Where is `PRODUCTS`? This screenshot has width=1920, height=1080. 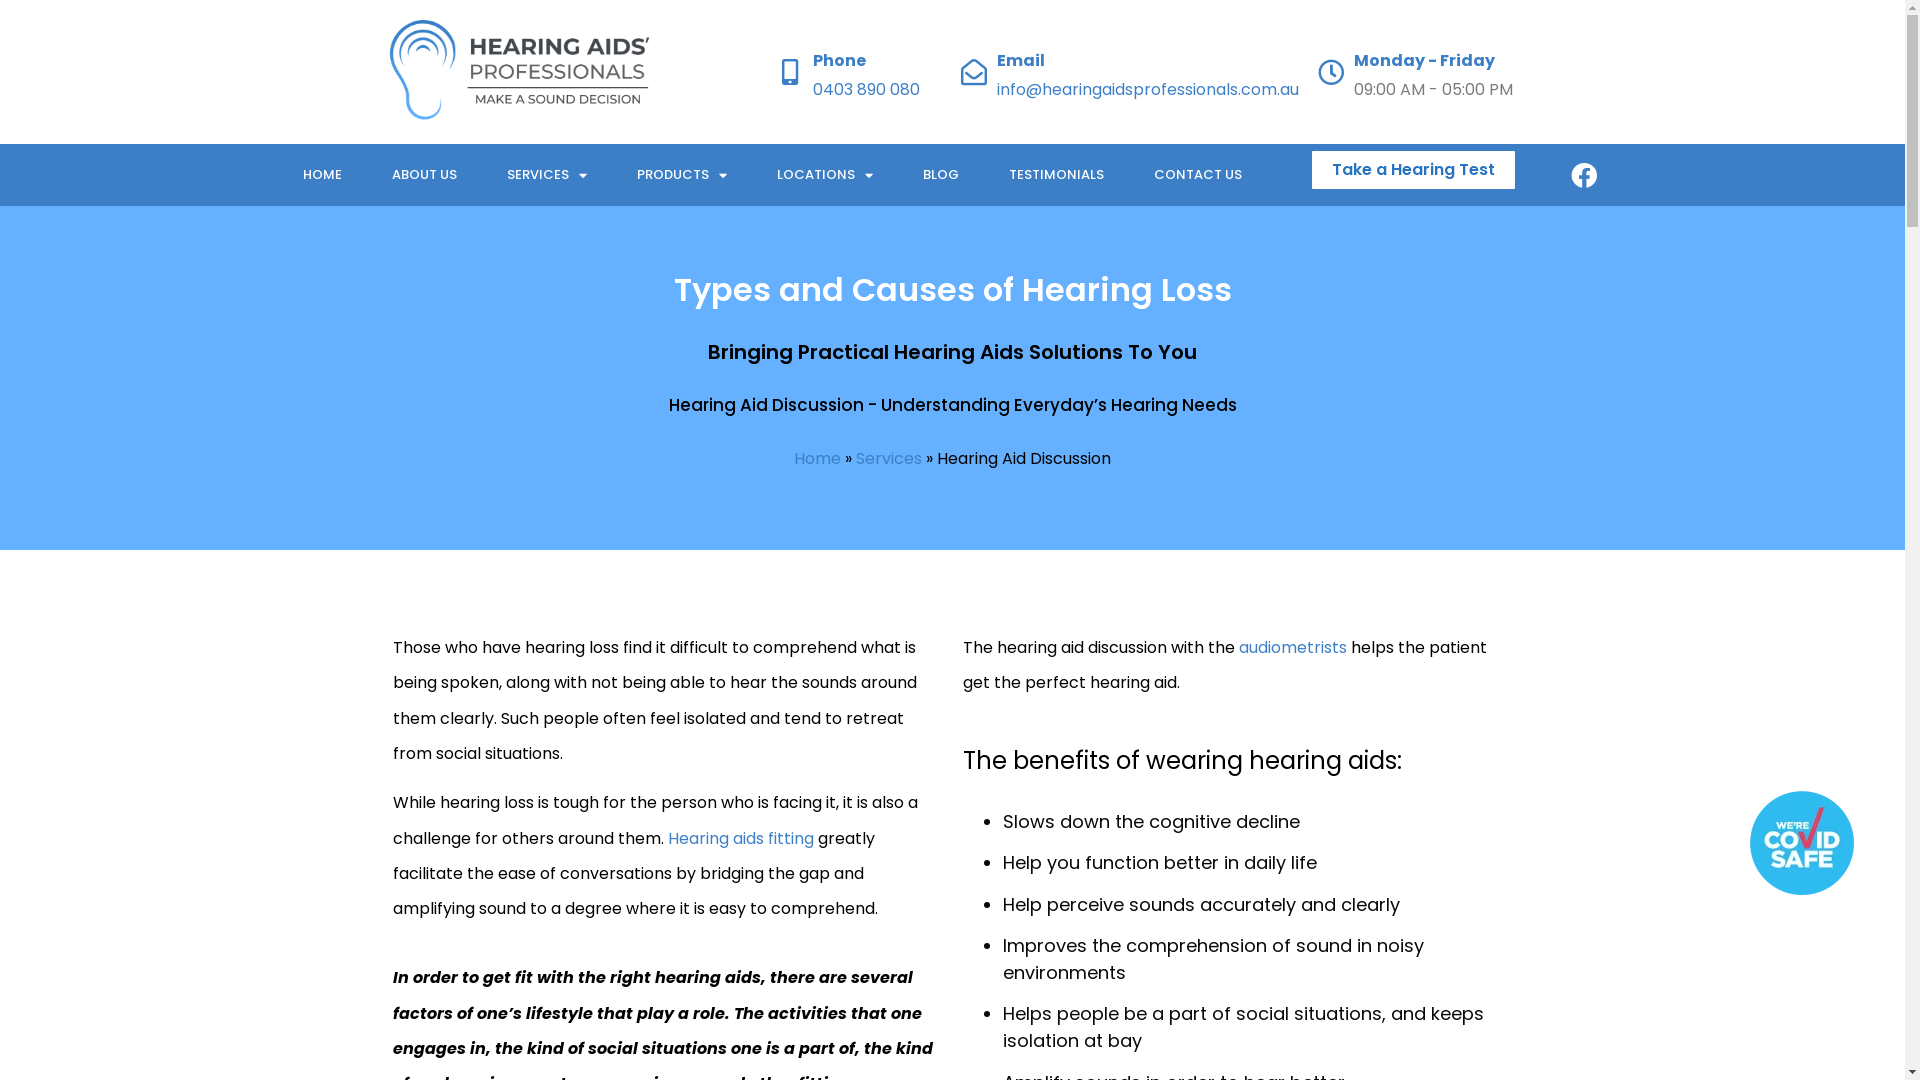 PRODUCTS is located at coordinates (682, 175).